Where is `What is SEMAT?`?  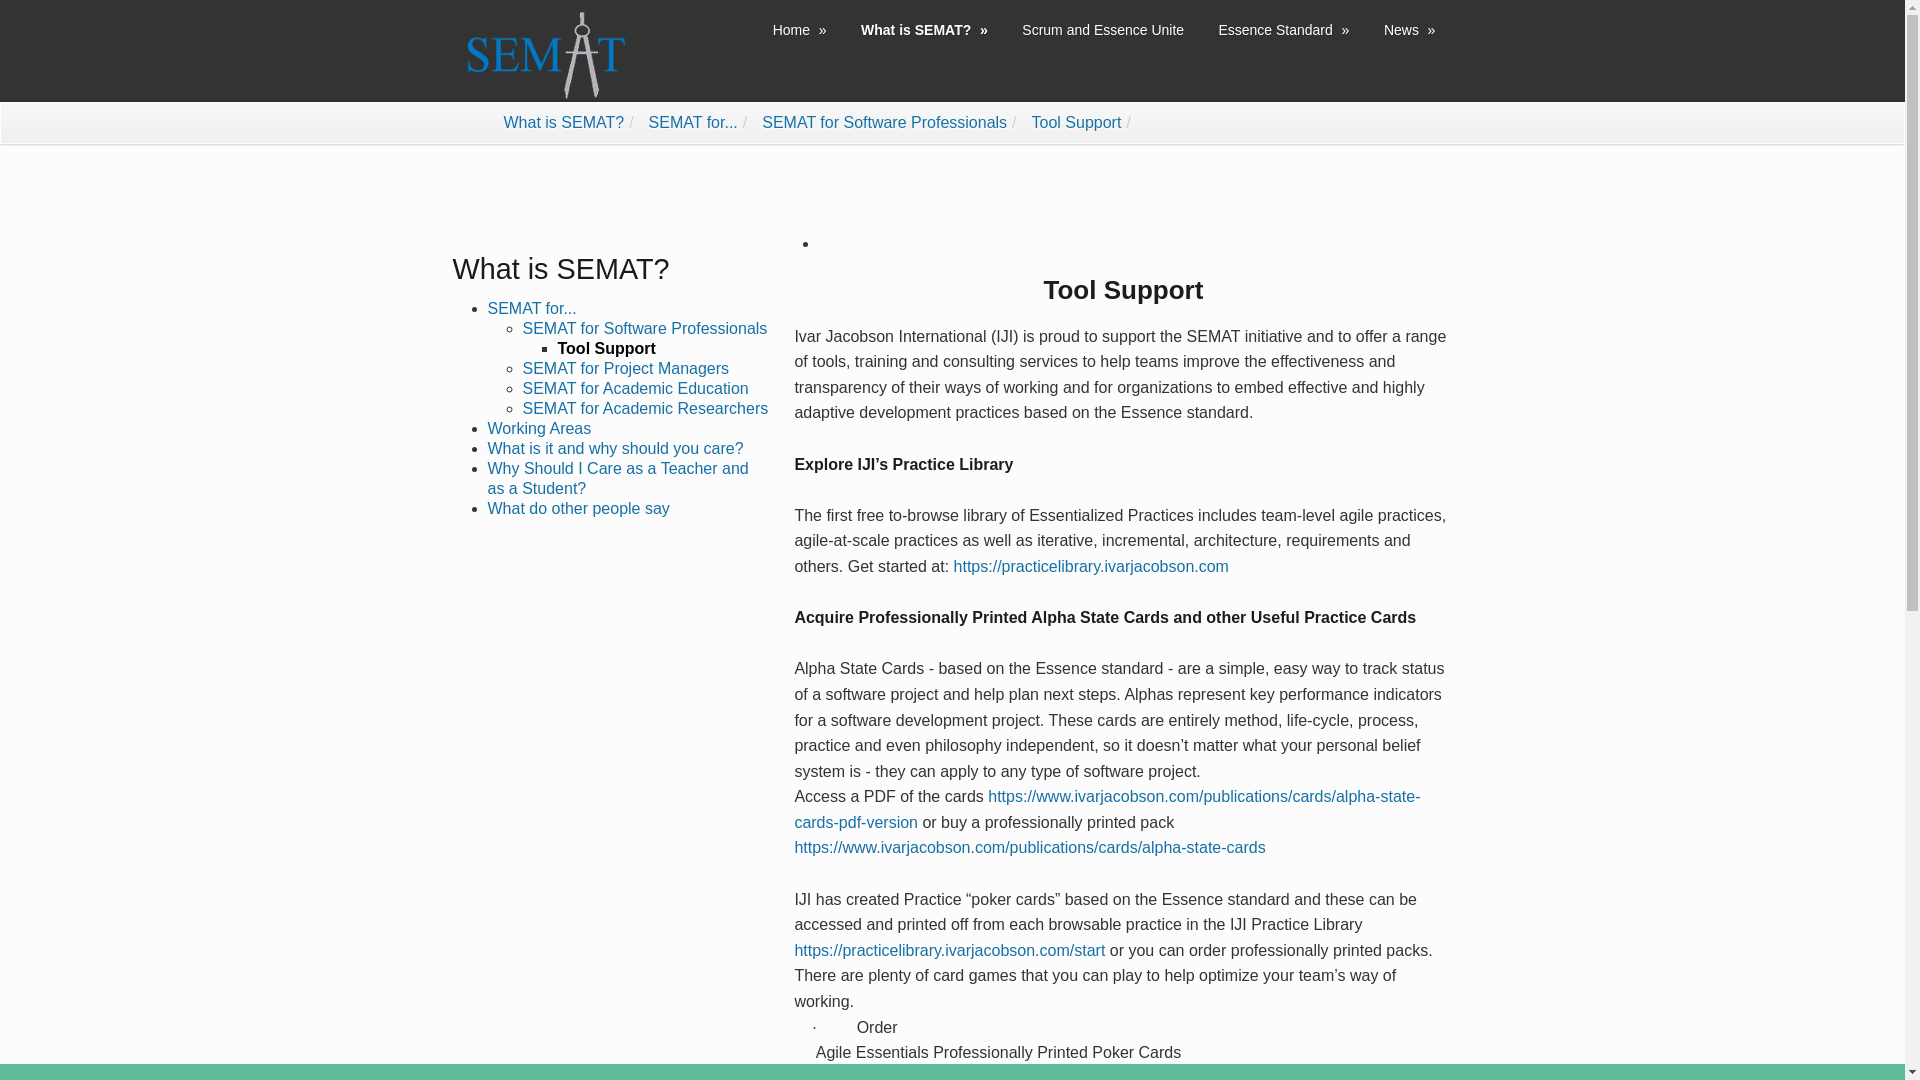 What is SEMAT? is located at coordinates (560, 268).